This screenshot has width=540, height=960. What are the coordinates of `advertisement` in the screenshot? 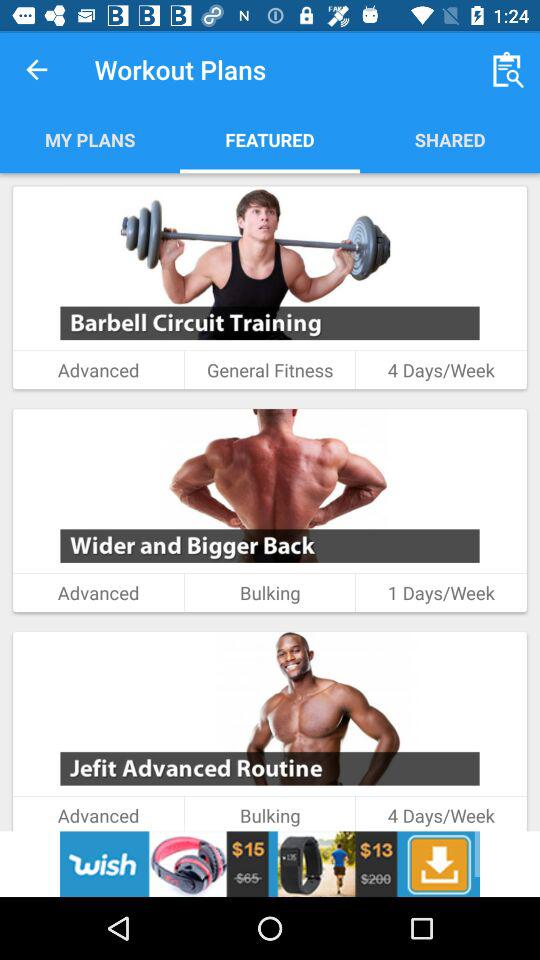 It's located at (270, 864).